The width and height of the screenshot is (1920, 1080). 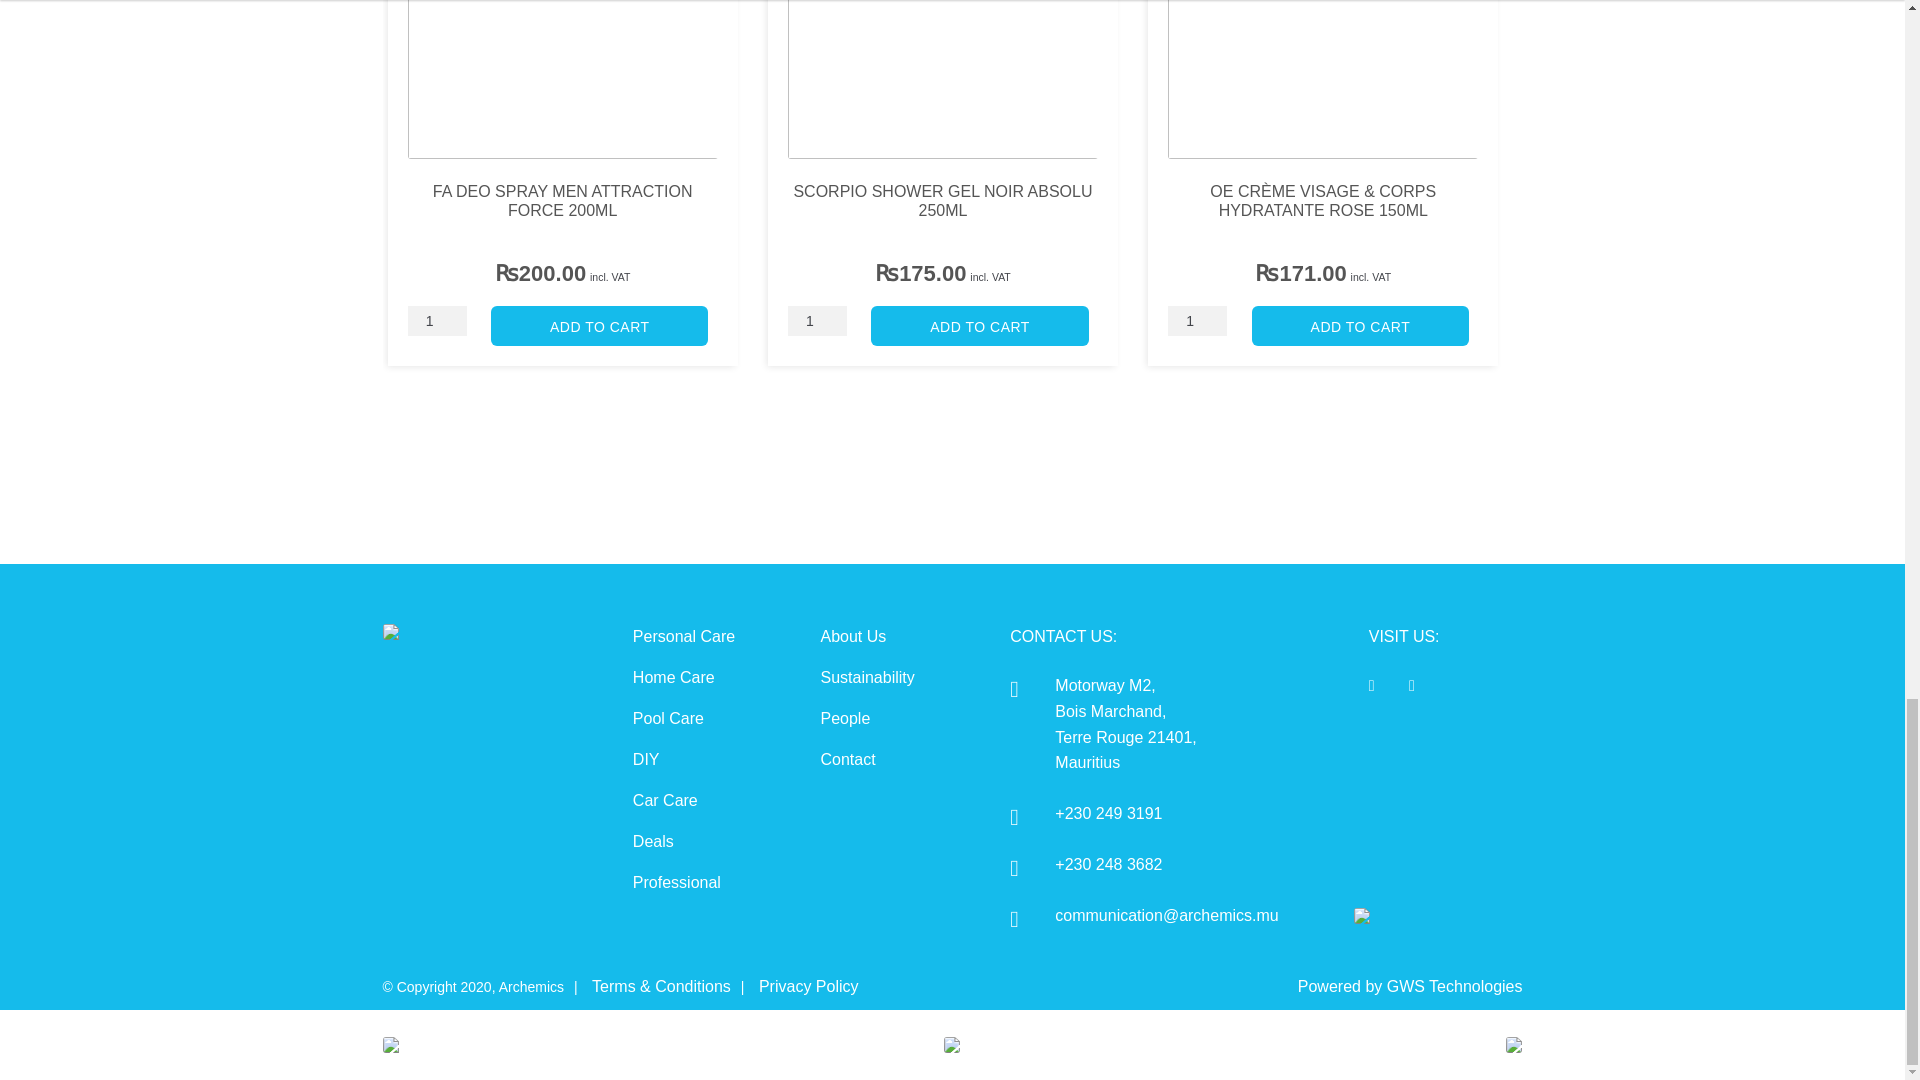 I want to click on 1, so click(x=816, y=320).